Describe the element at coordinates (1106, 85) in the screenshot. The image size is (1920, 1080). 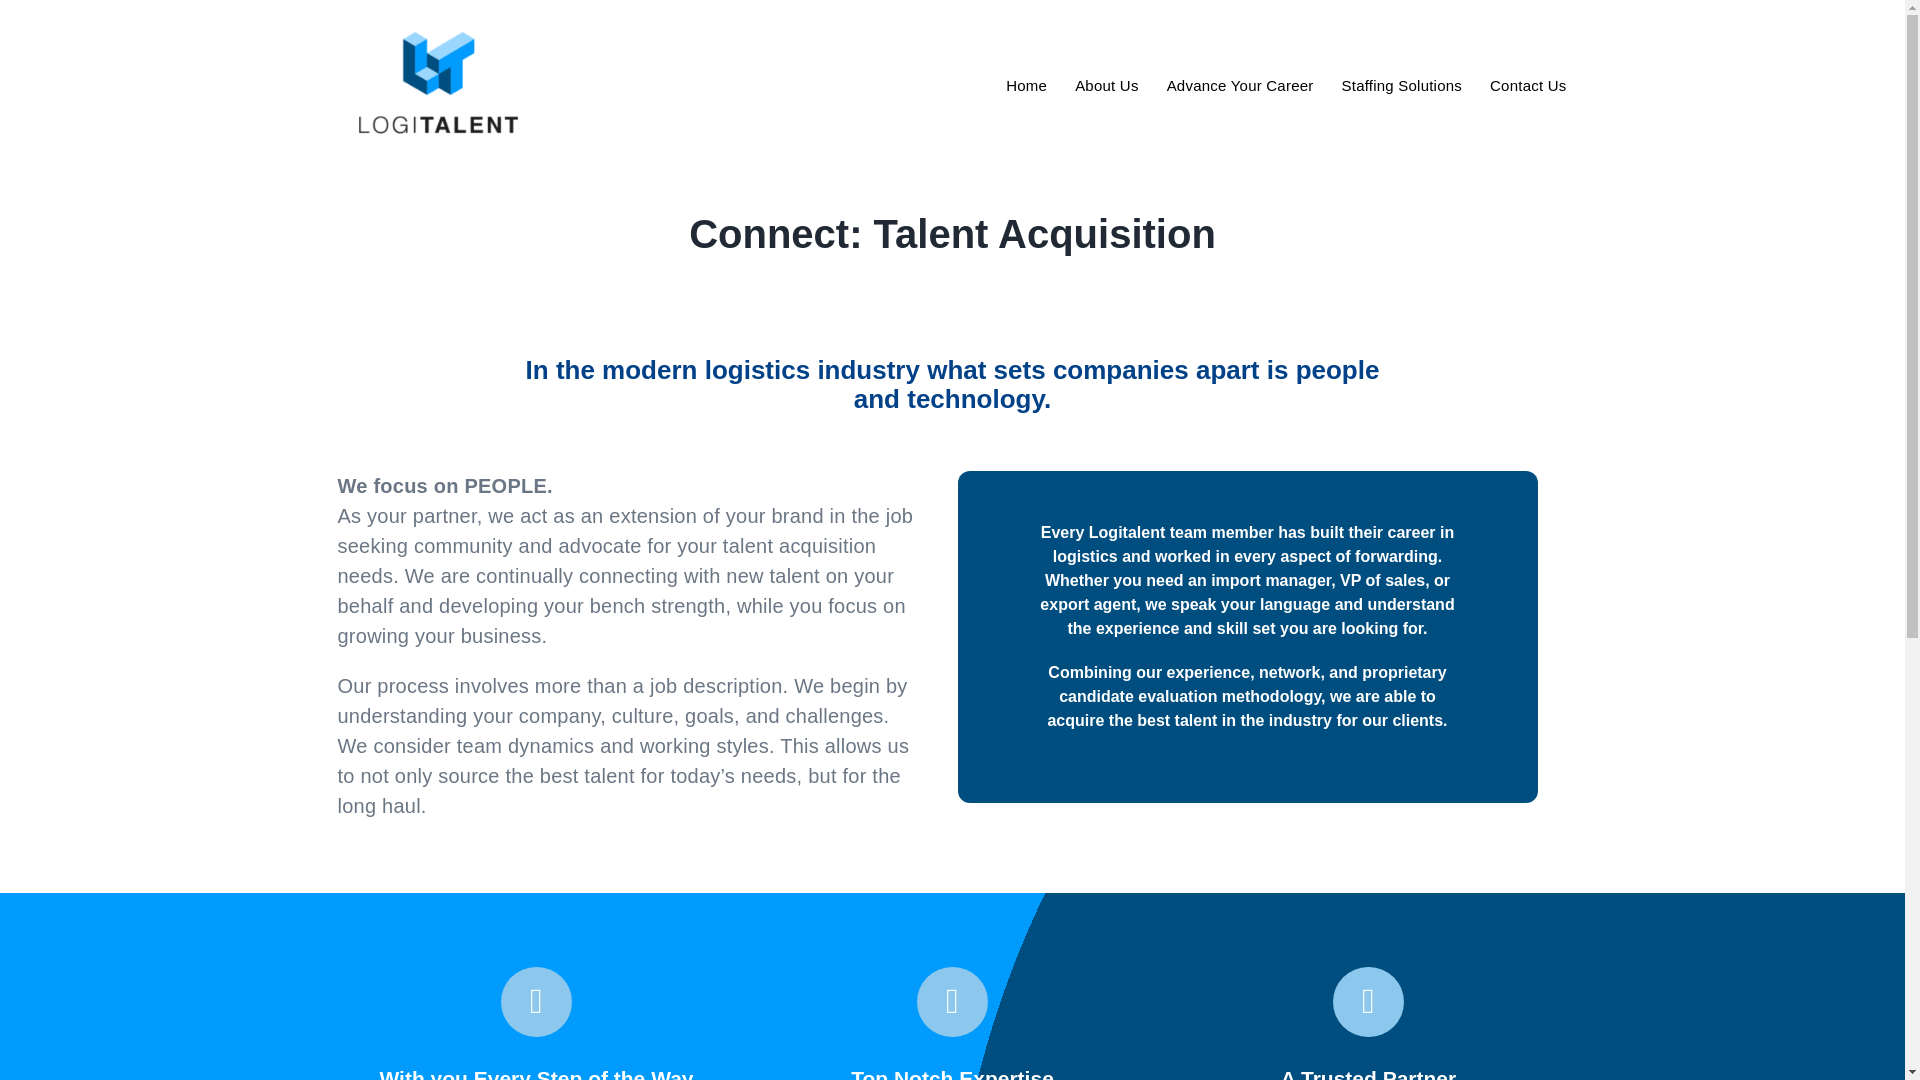
I see `About Us` at that location.